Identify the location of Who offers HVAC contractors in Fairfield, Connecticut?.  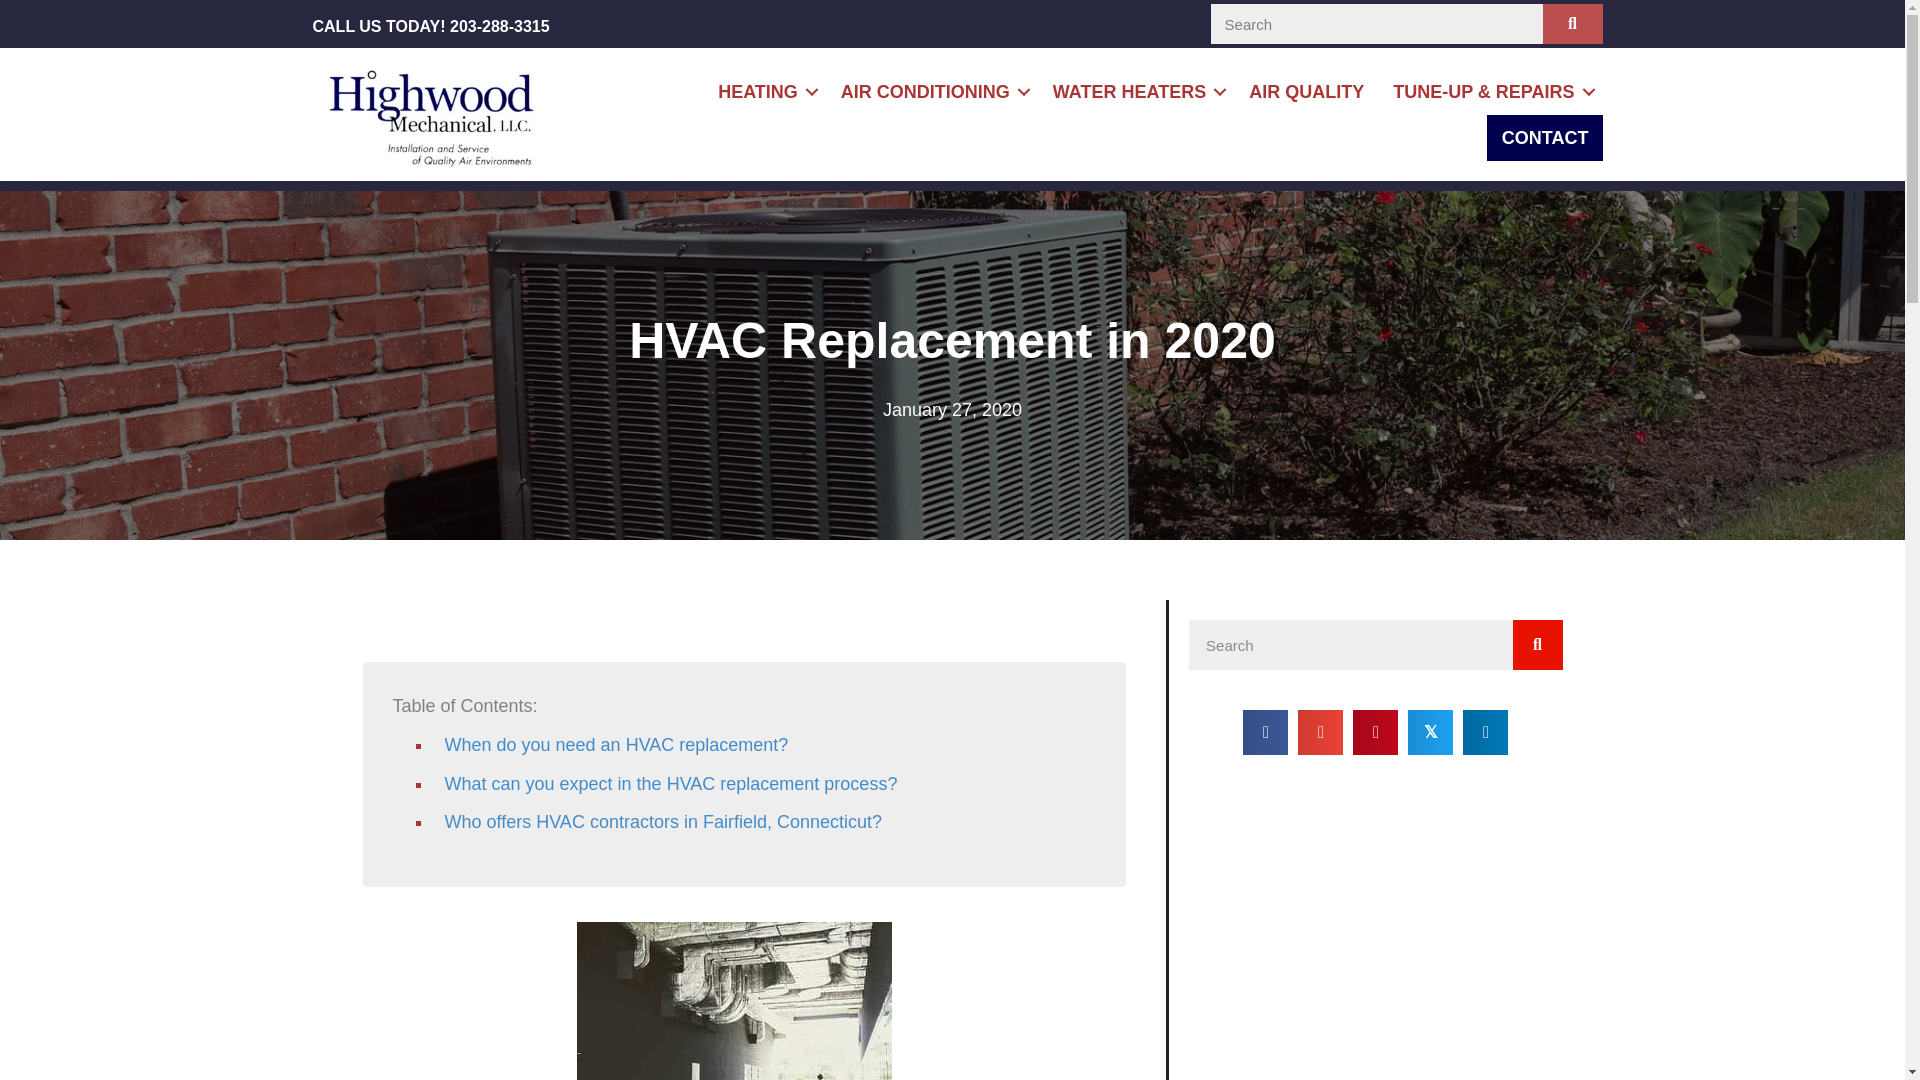
(662, 822).